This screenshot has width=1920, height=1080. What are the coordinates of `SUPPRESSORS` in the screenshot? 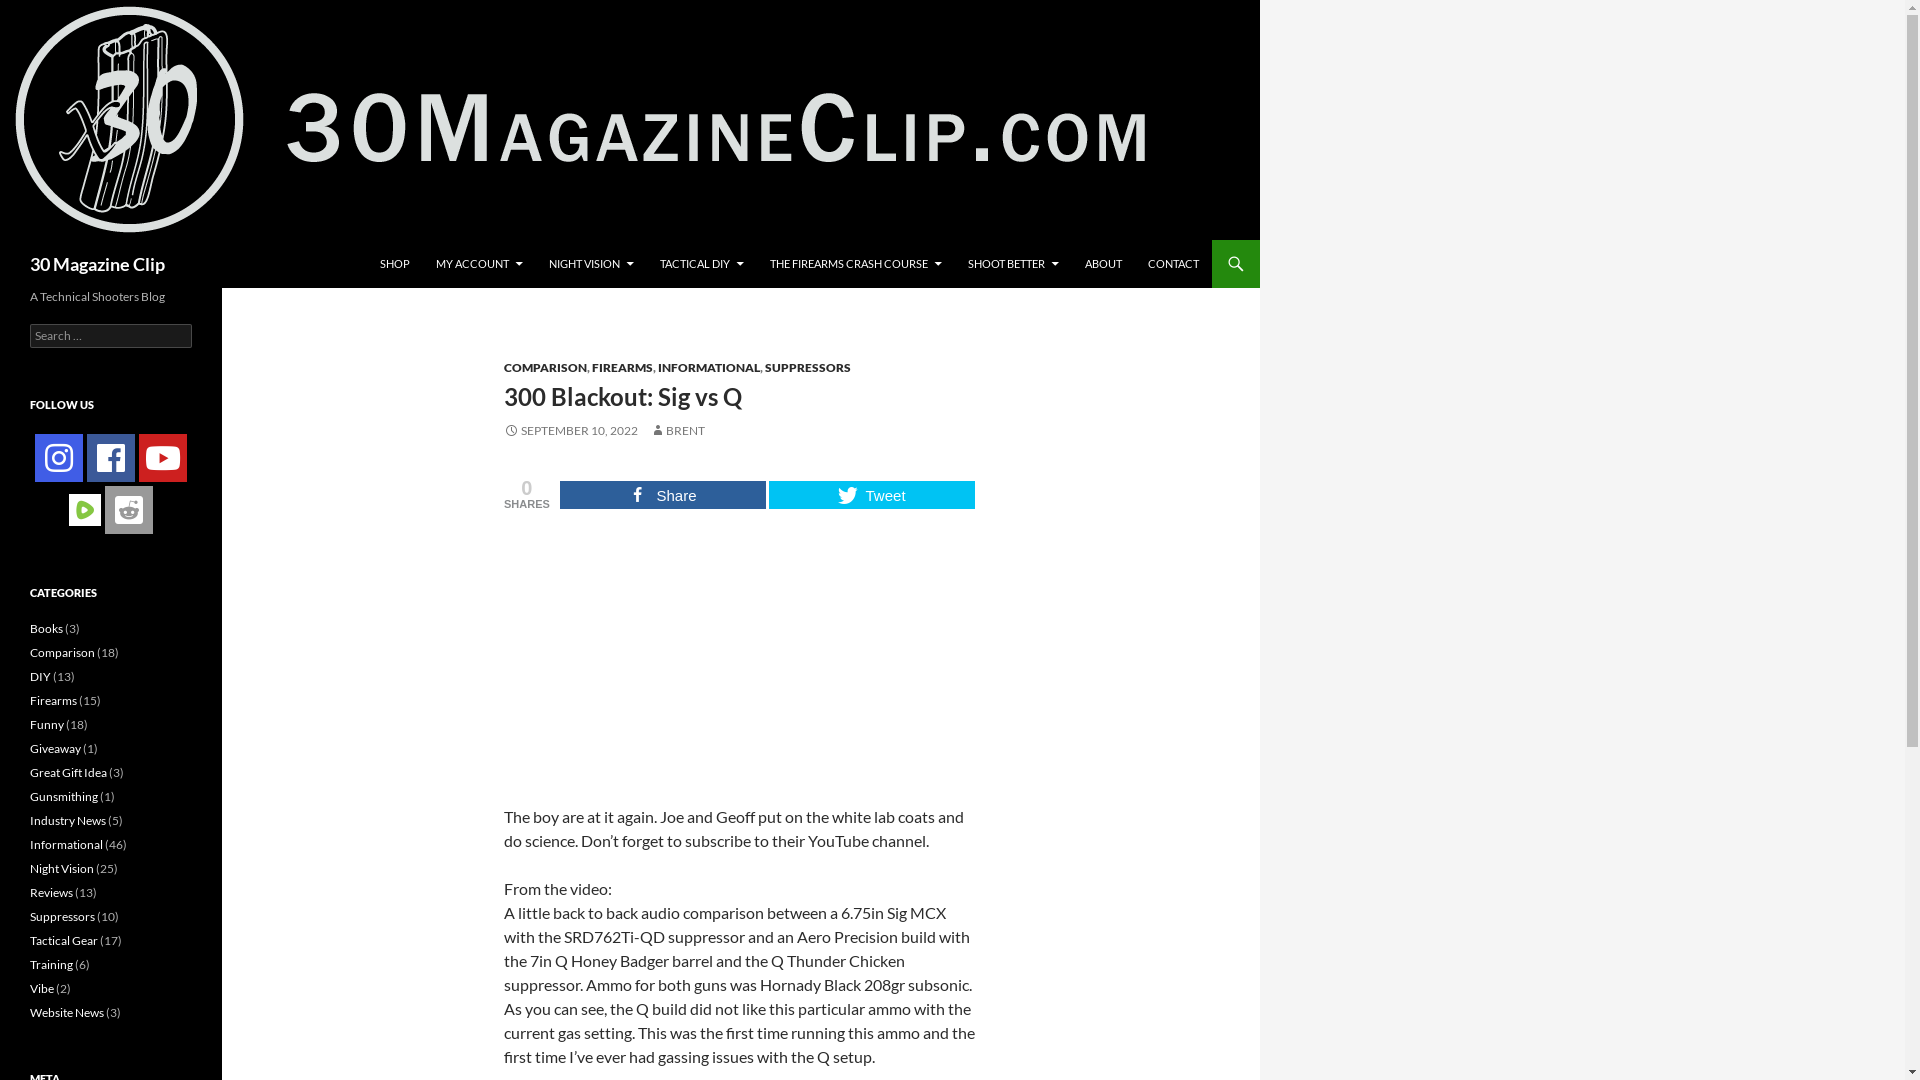 It's located at (808, 368).